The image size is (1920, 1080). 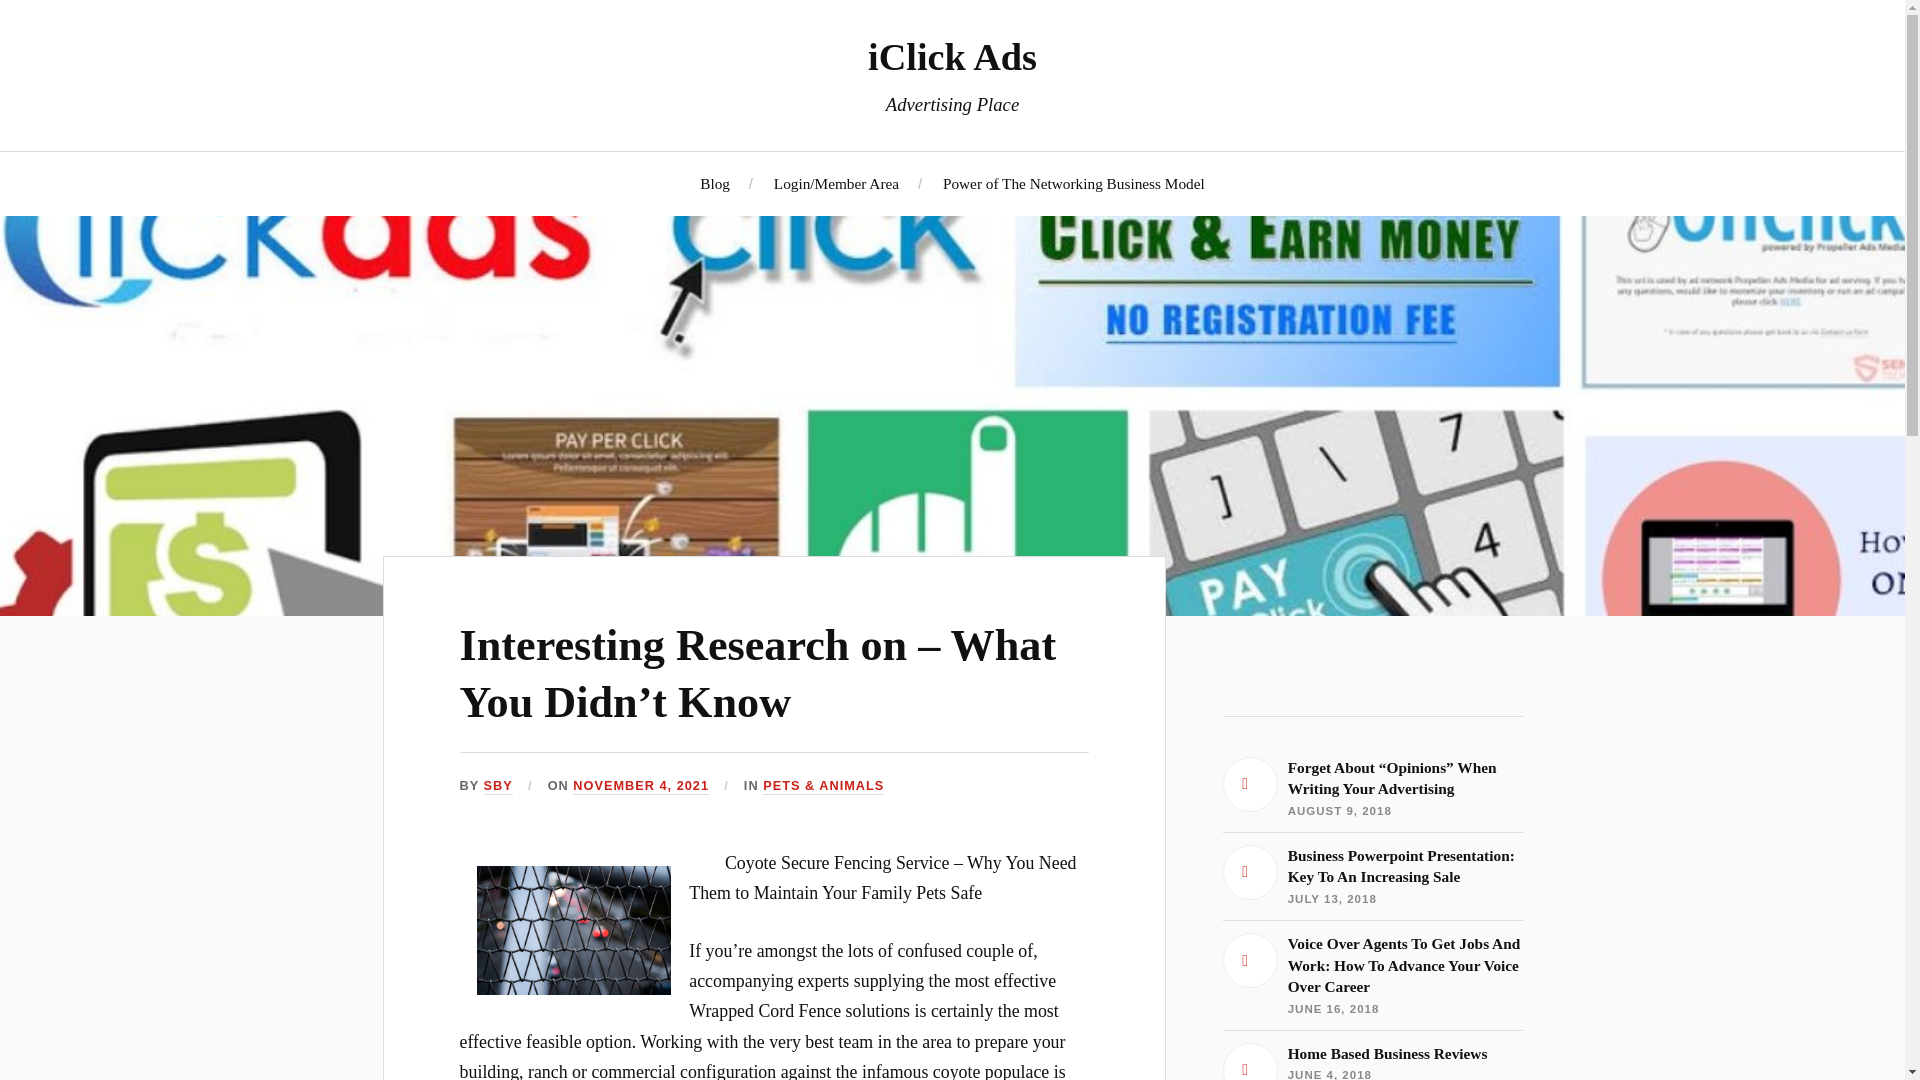 I want to click on SBY, so click(x=498, y=786).